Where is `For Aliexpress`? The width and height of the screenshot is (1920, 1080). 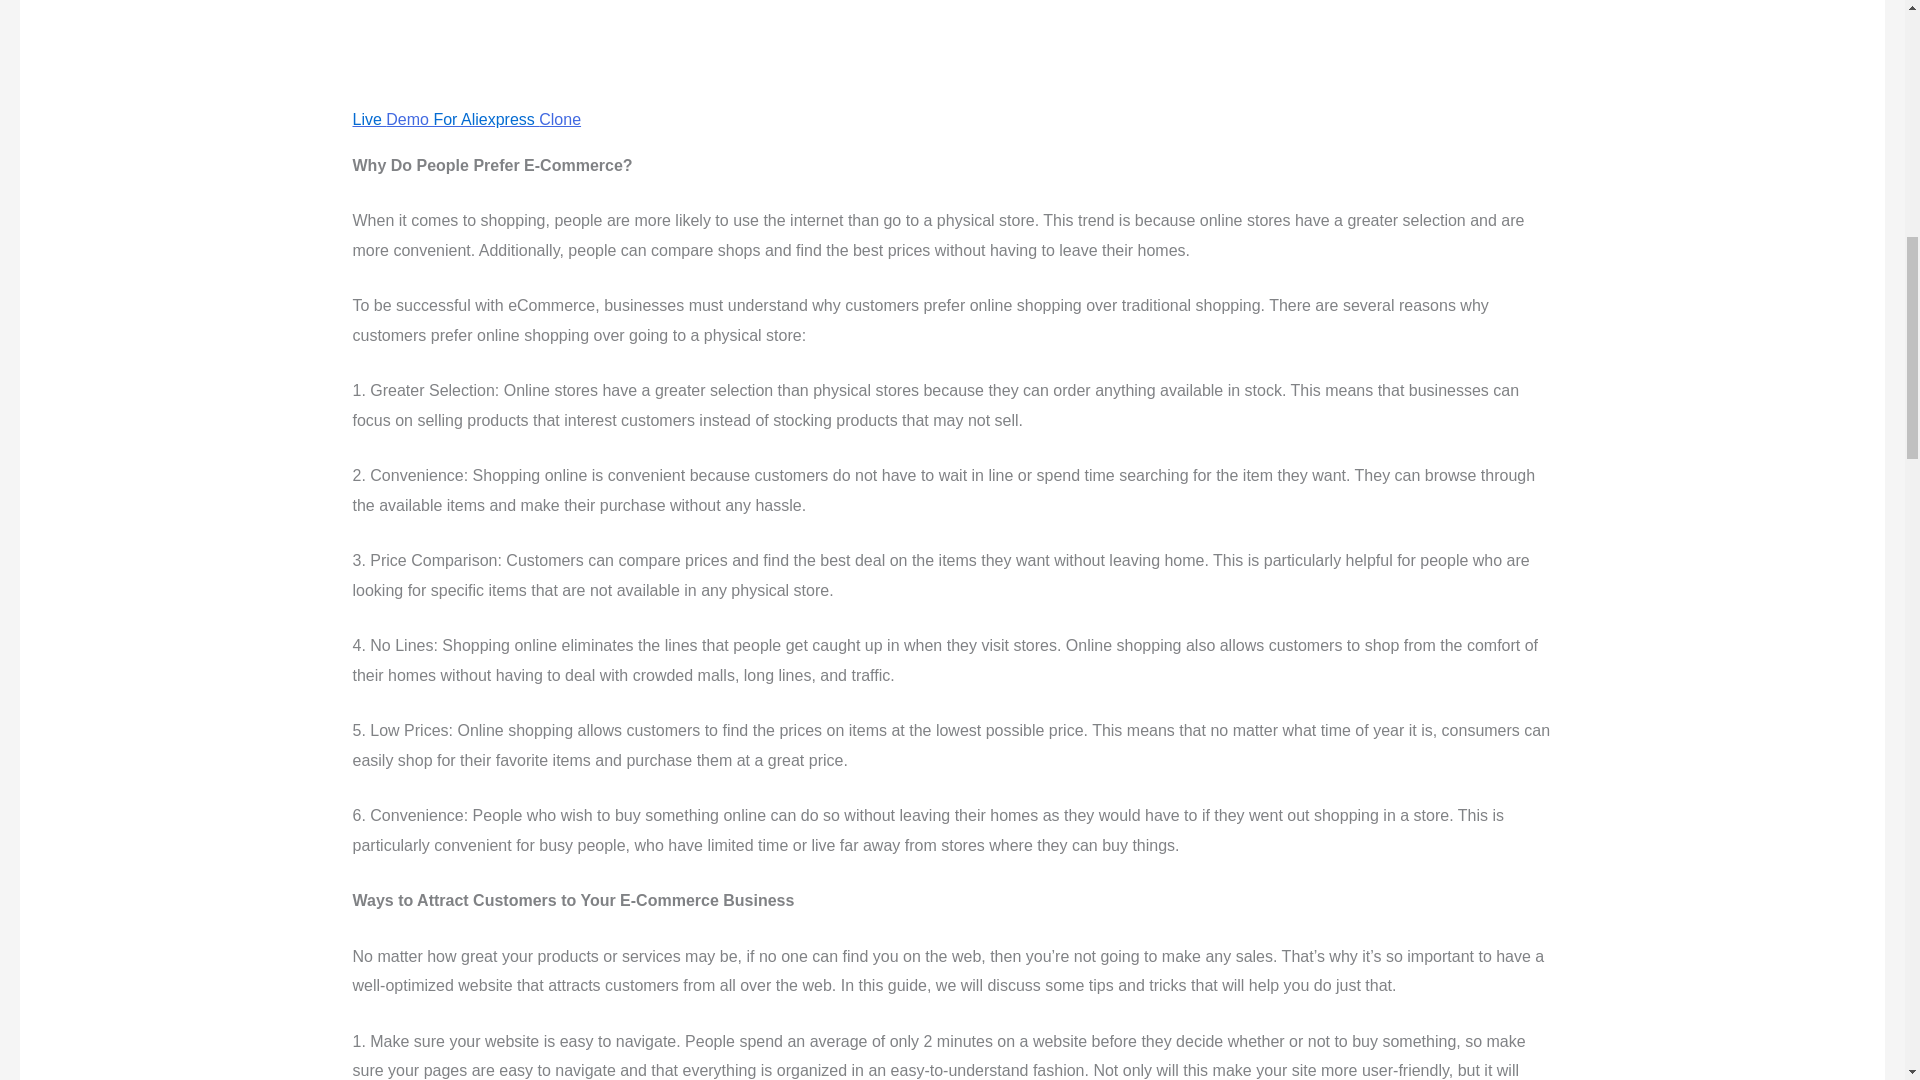
For Aliexpress is located at coordinates (484, 120).